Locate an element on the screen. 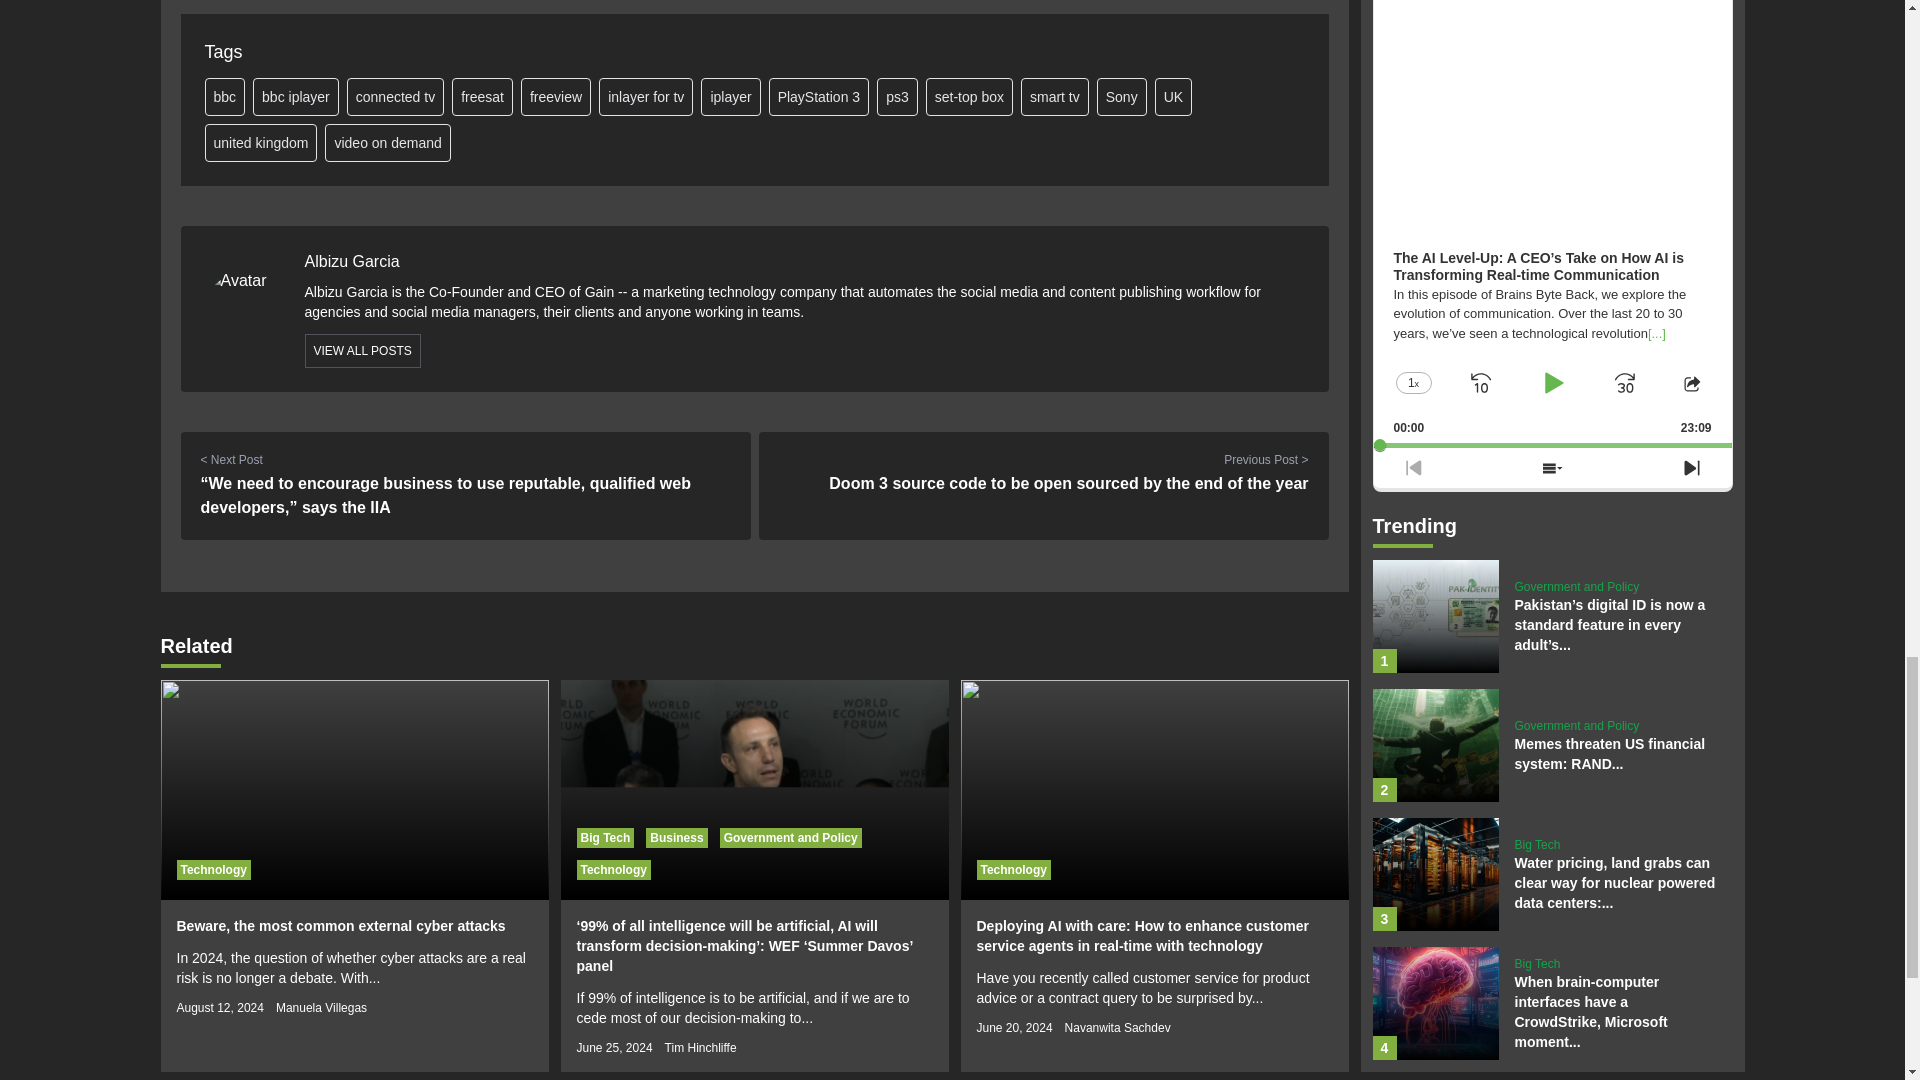 The height and width of the screenshot is (1080, 1920). bbc is located at coordinates (224, 96).